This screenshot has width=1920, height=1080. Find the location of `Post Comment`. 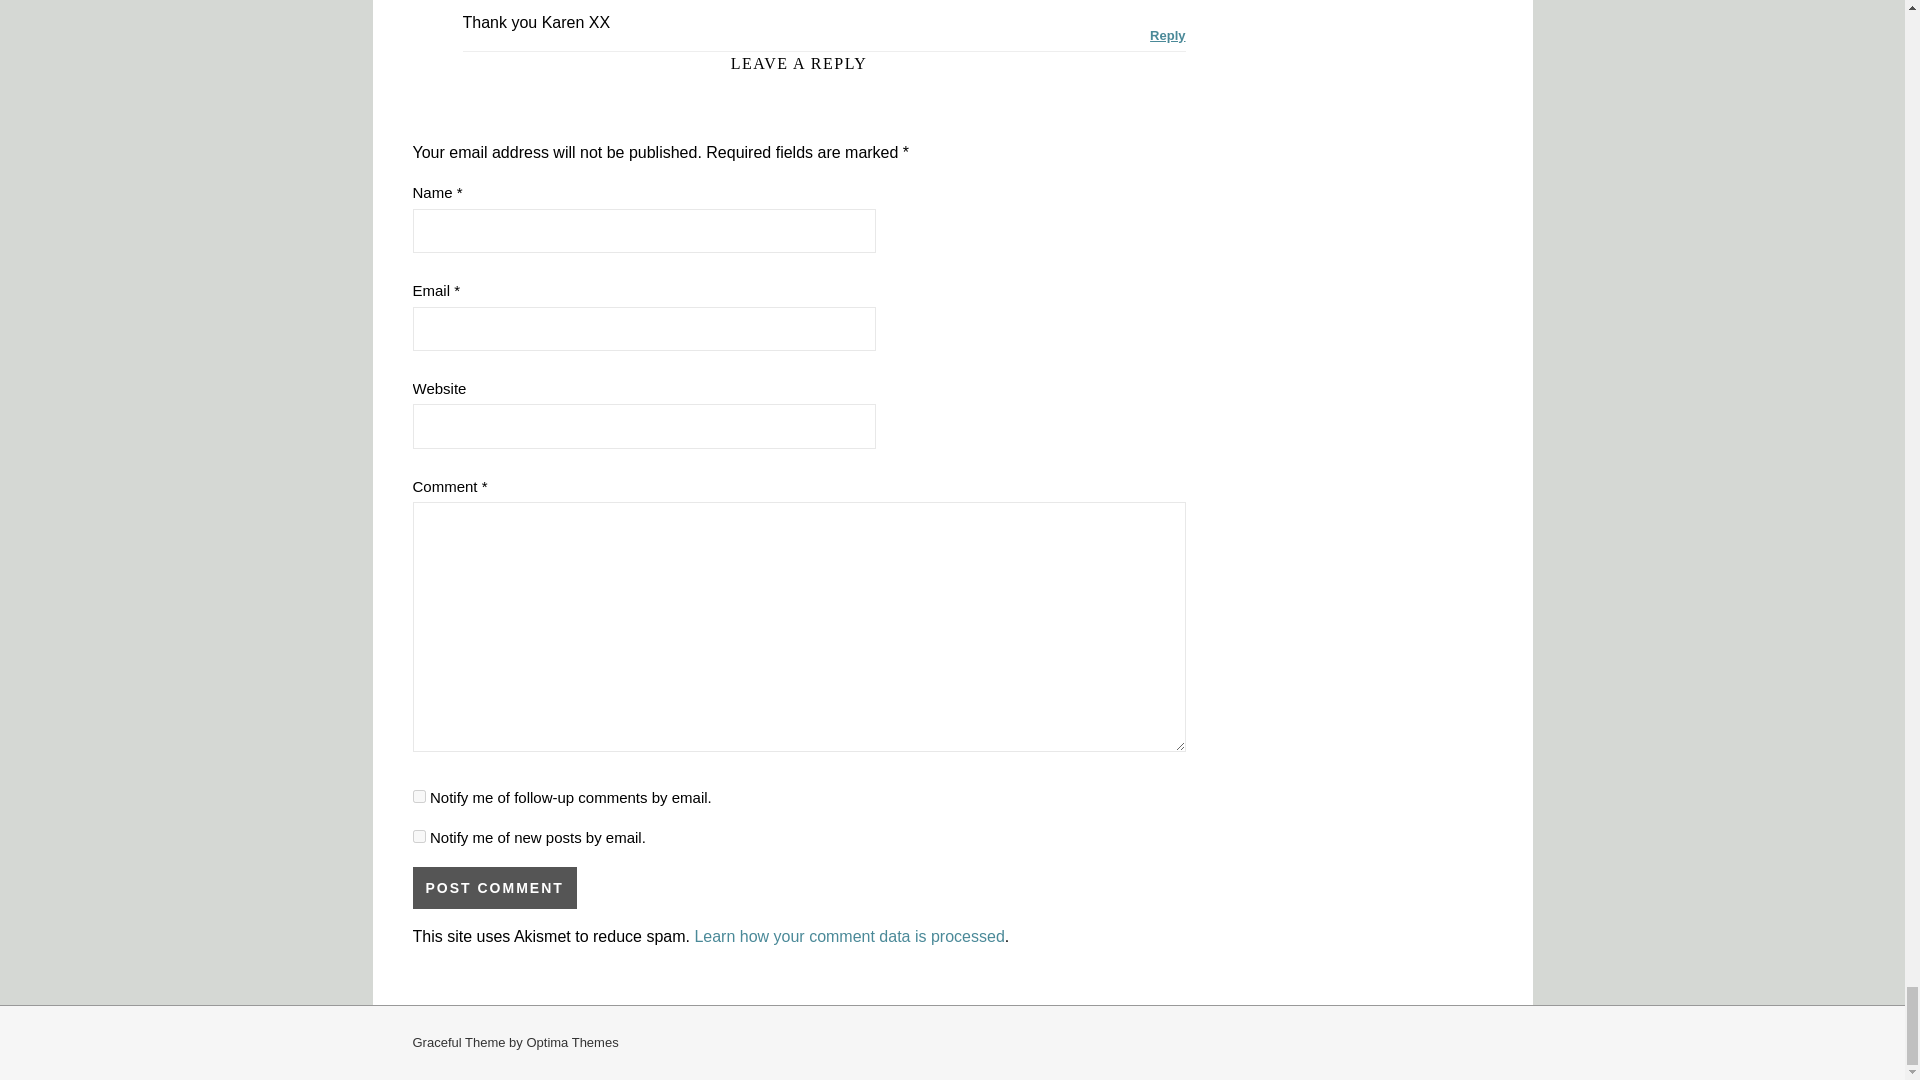

Post Comment is located at coordinates (494, 888).